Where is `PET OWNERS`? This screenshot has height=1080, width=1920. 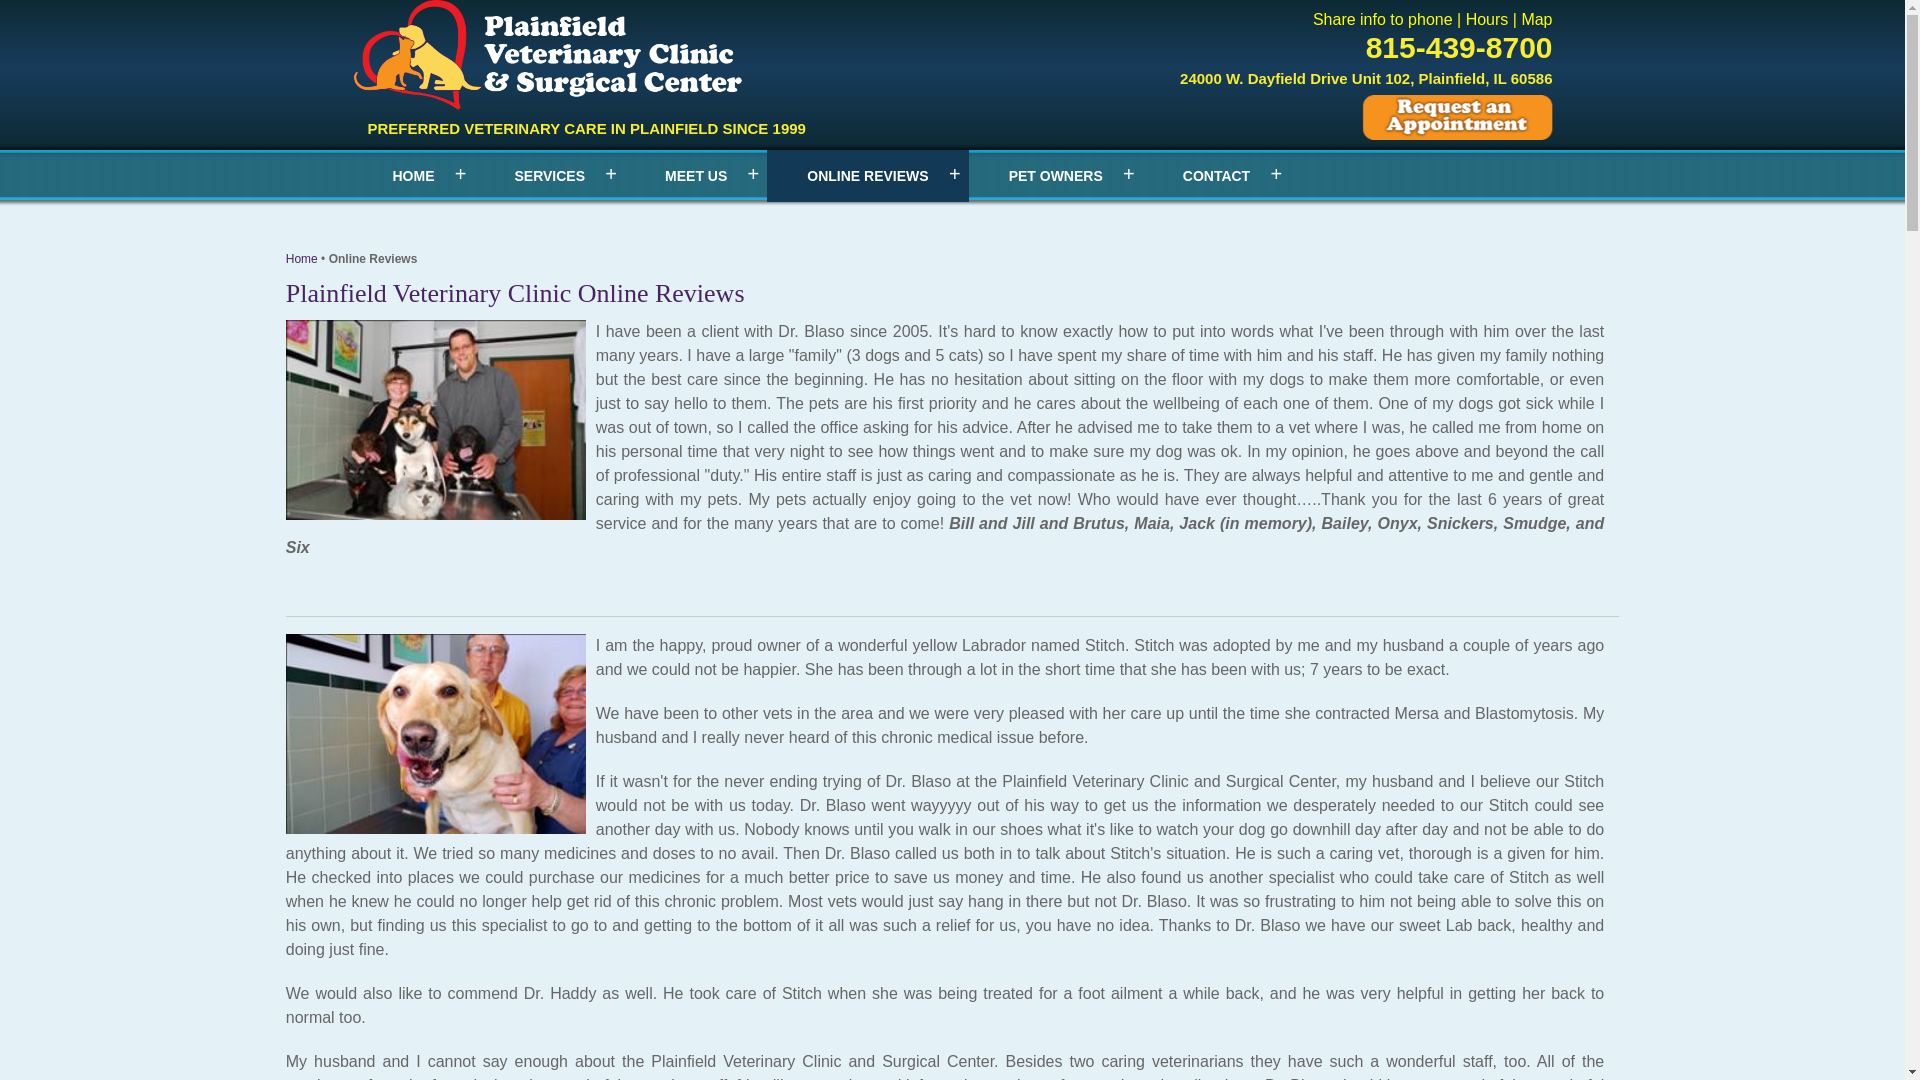
PET OWNERS is located at coordinates (1056, 176).